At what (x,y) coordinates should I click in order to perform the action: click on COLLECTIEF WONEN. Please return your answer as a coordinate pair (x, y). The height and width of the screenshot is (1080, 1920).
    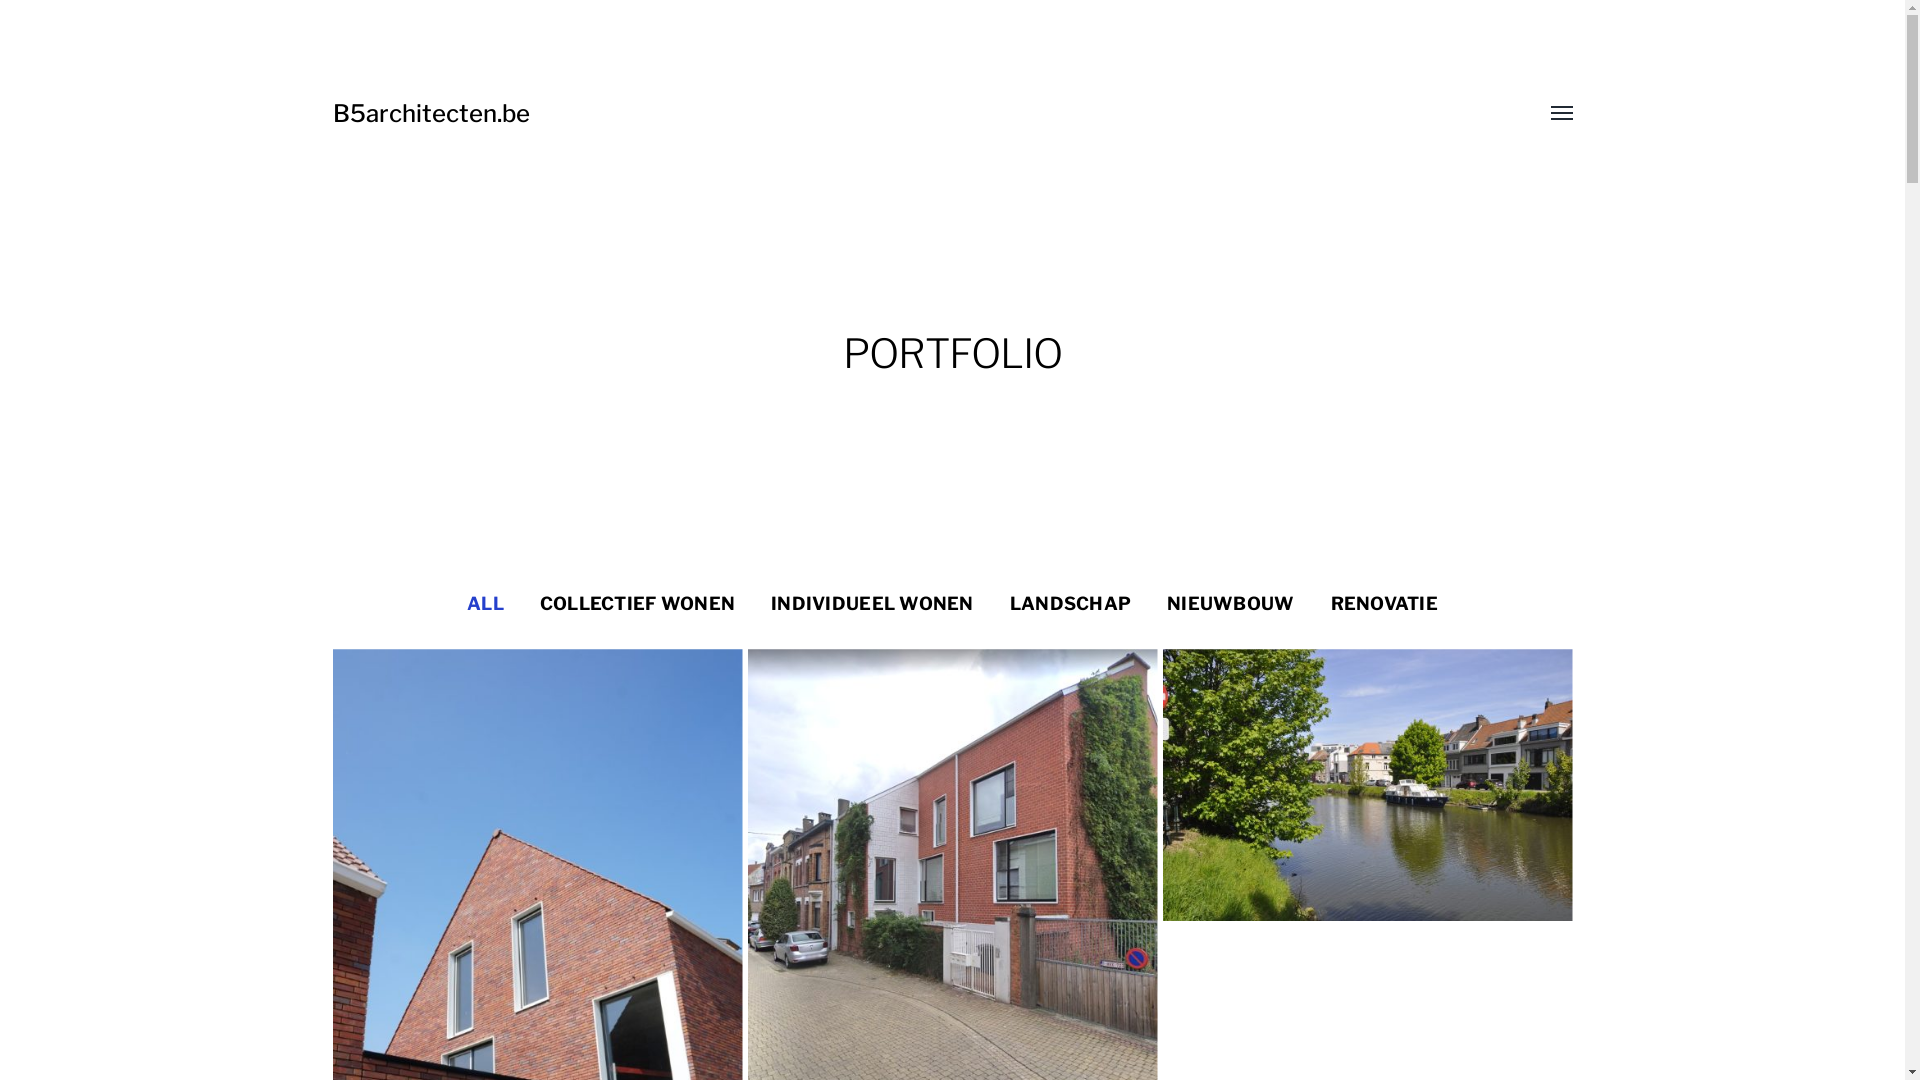
    Looking at the image, I should click on (638, 604).